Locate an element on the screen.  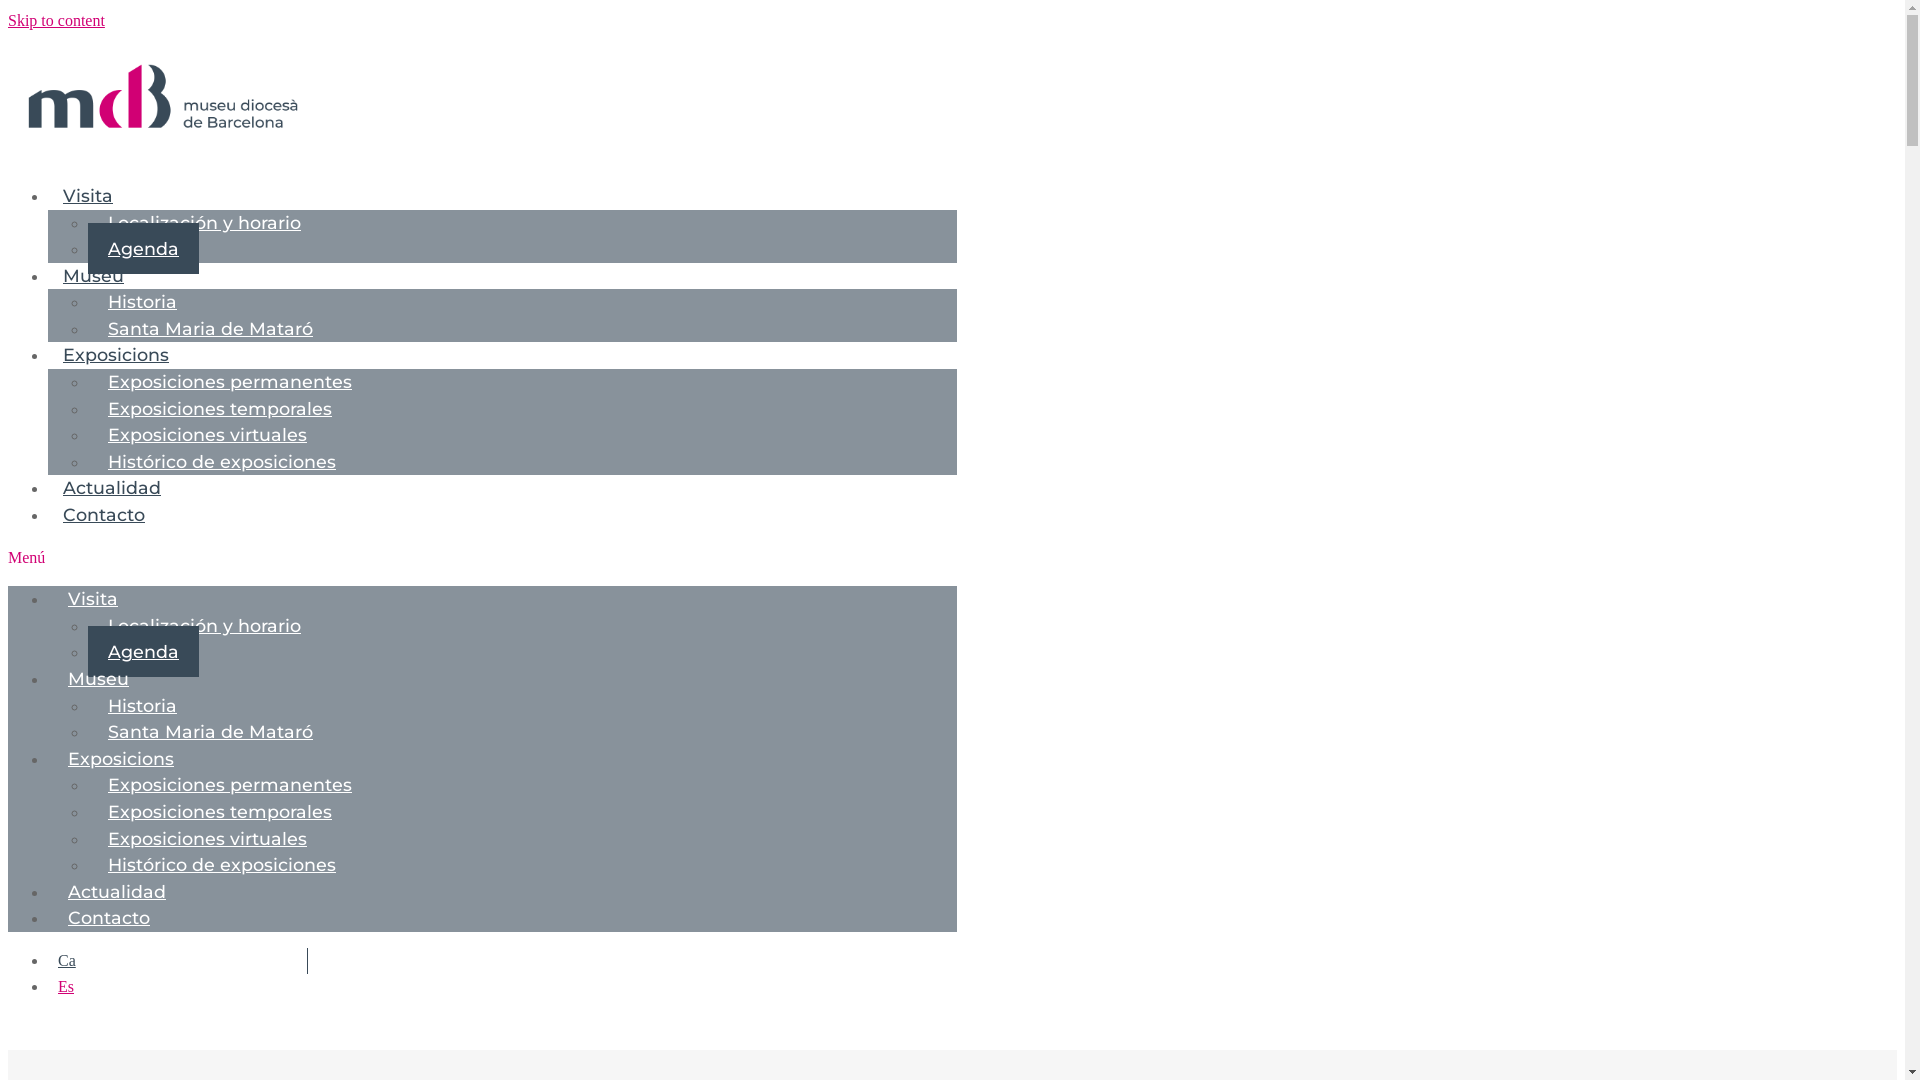
Exposiciones virtuales is located at coordinates (208, 838).